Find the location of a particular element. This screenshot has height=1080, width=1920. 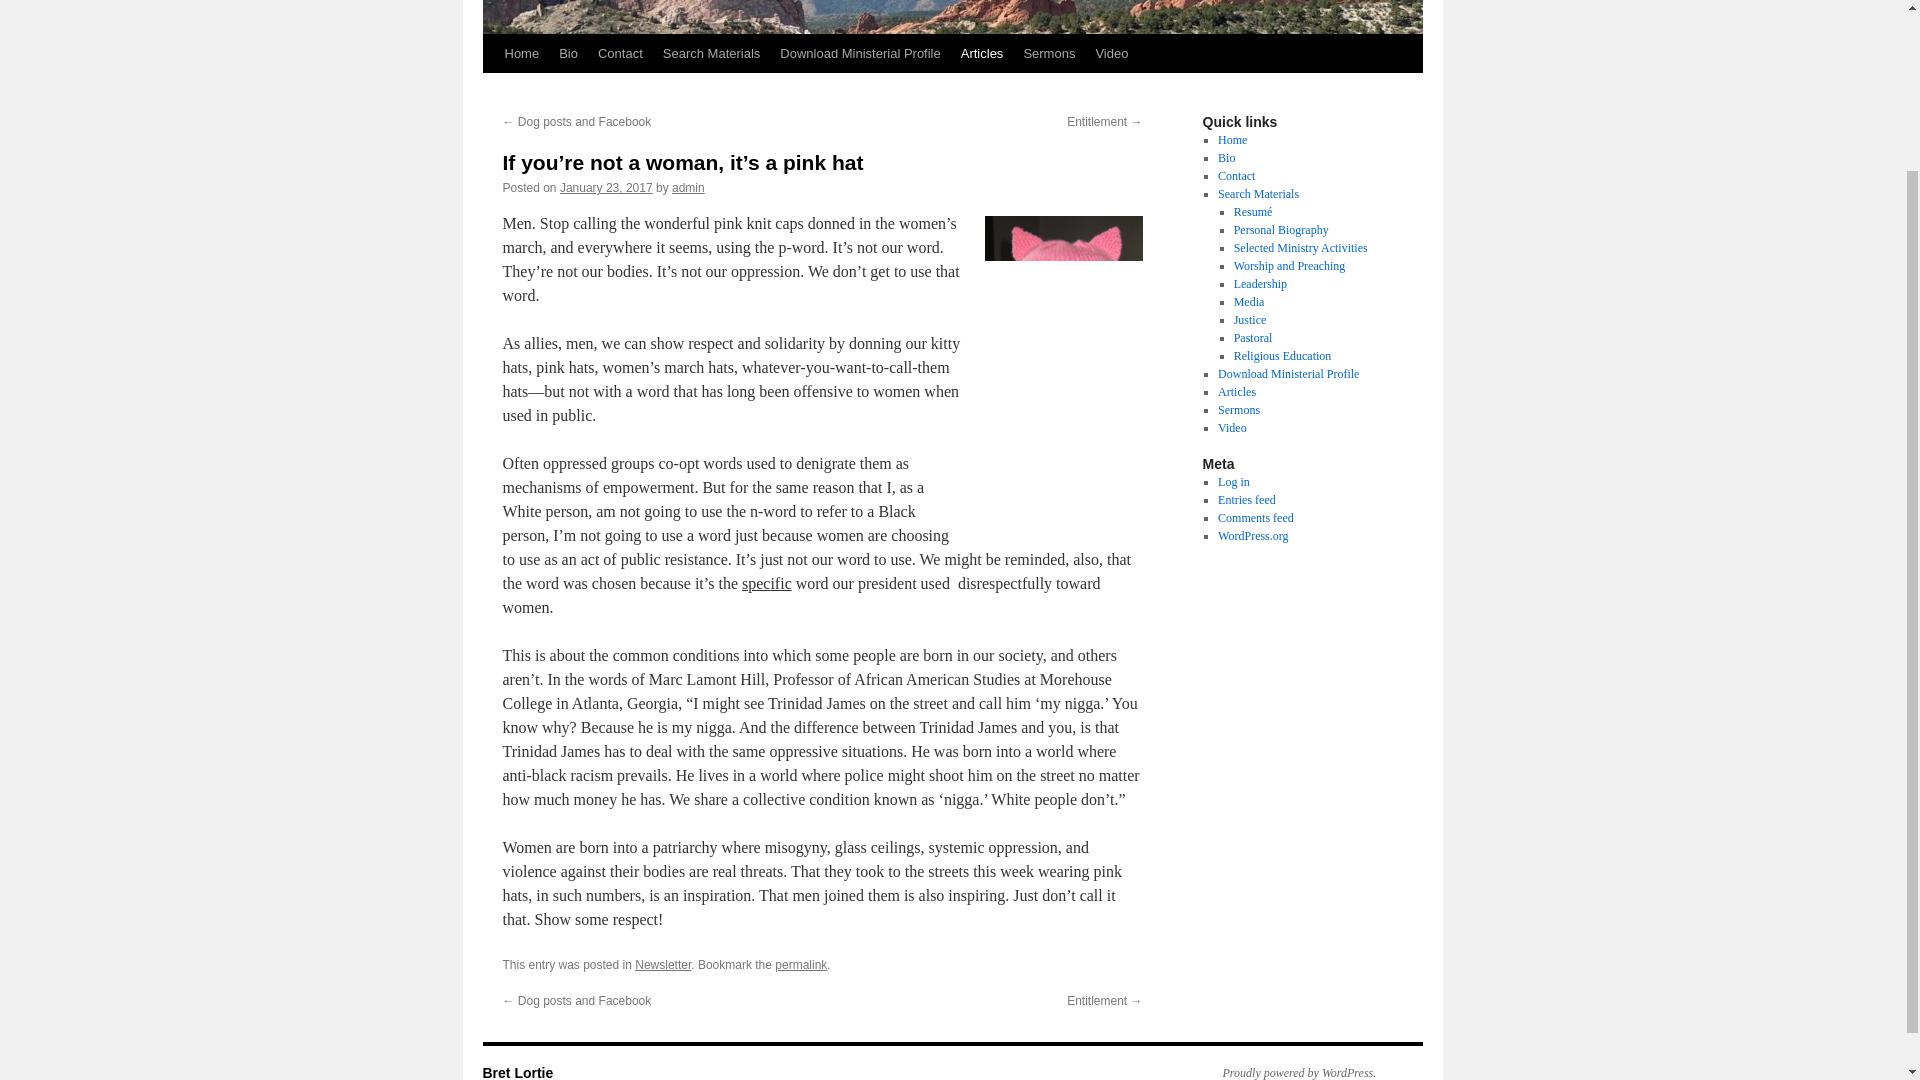

Bio is located at coordinates (1226, 158).